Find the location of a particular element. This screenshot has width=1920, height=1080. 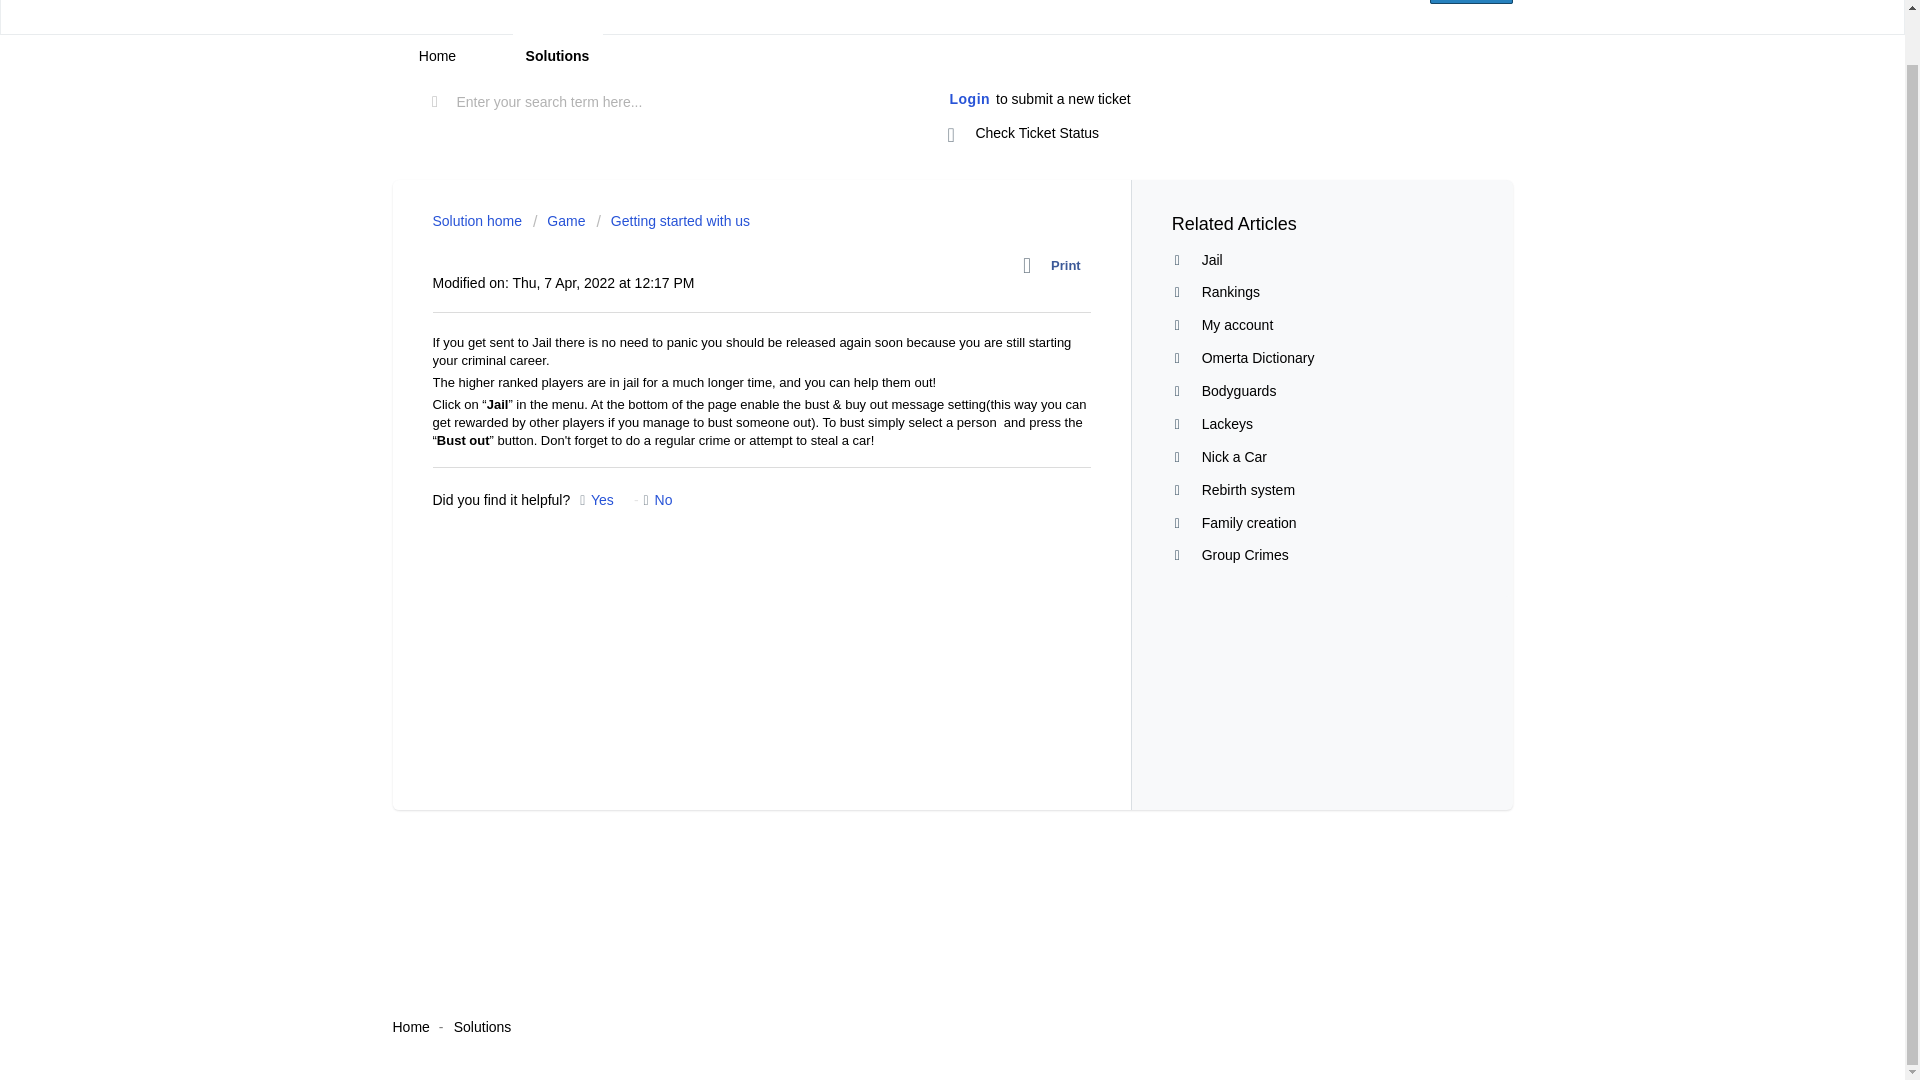

Rankings is located at coordinates (1230, 292).